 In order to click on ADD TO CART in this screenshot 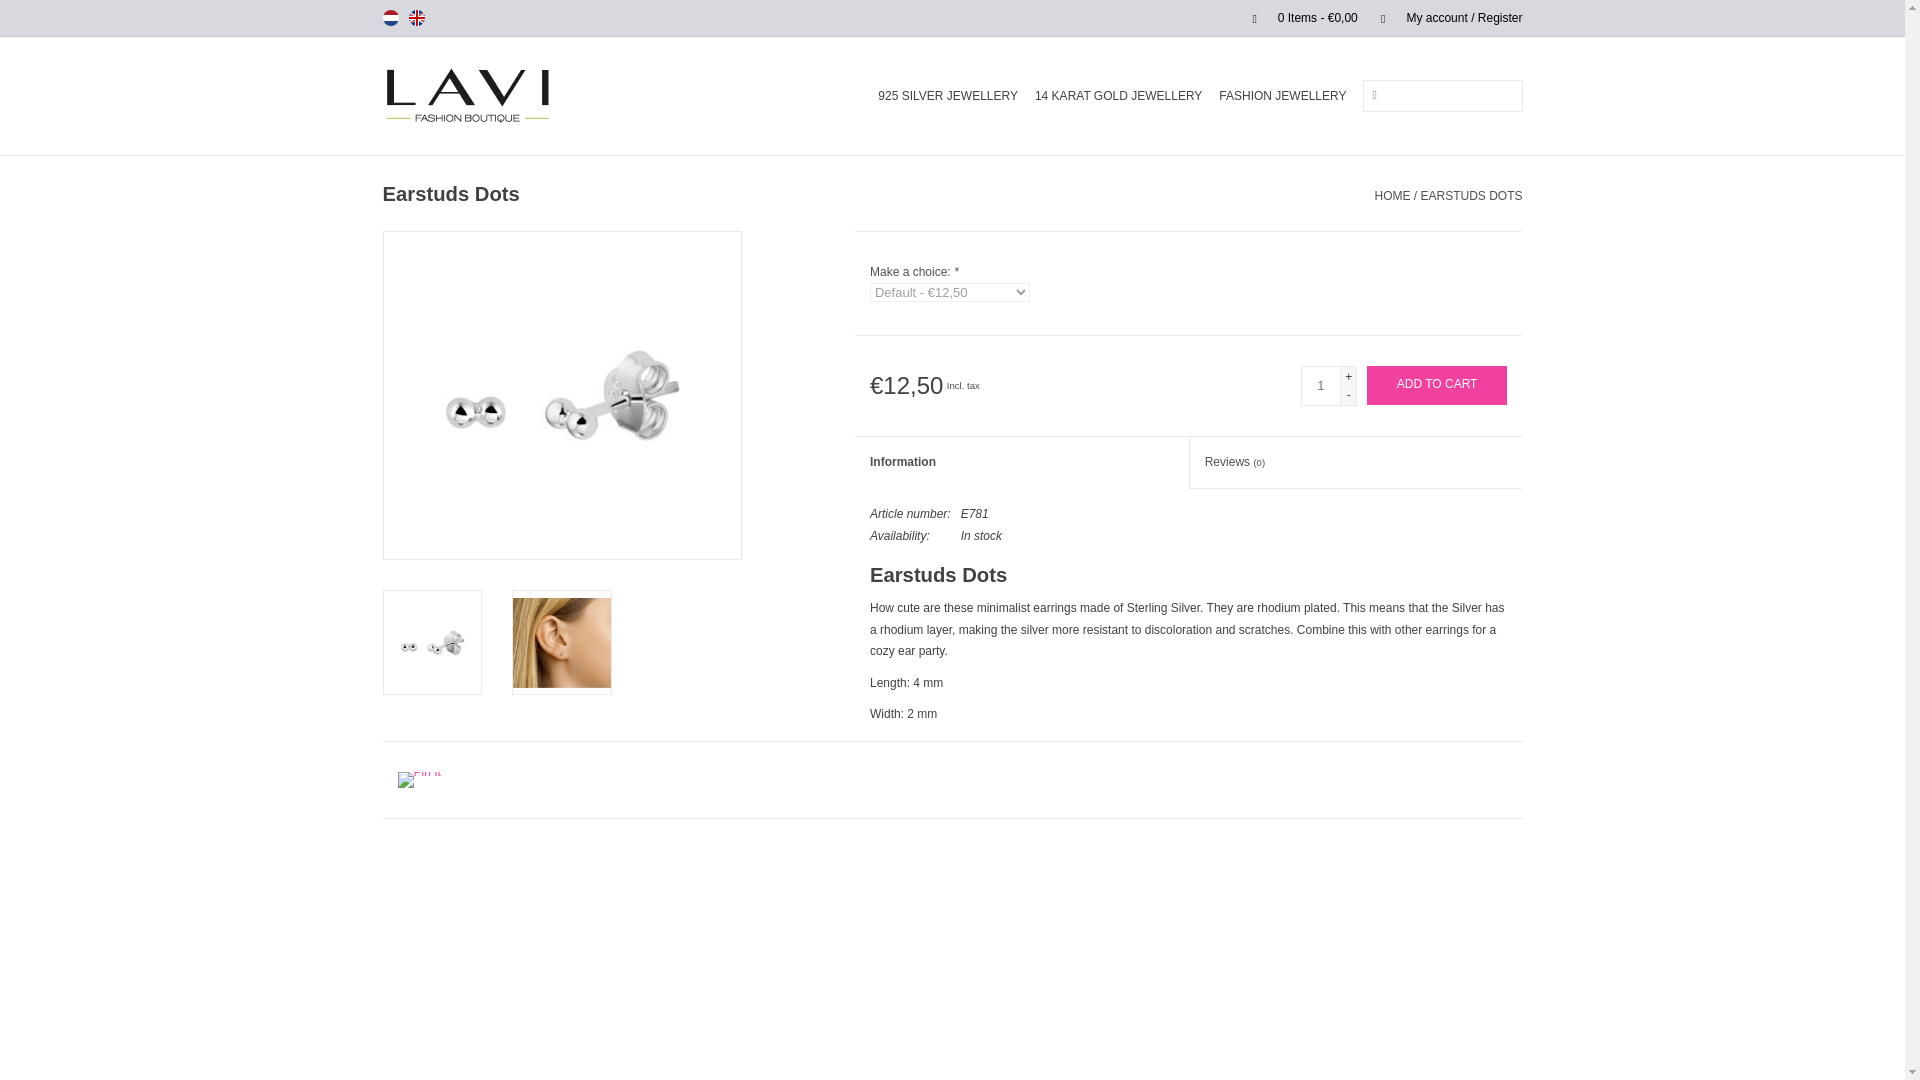, I will do `click(1437, 386)`.